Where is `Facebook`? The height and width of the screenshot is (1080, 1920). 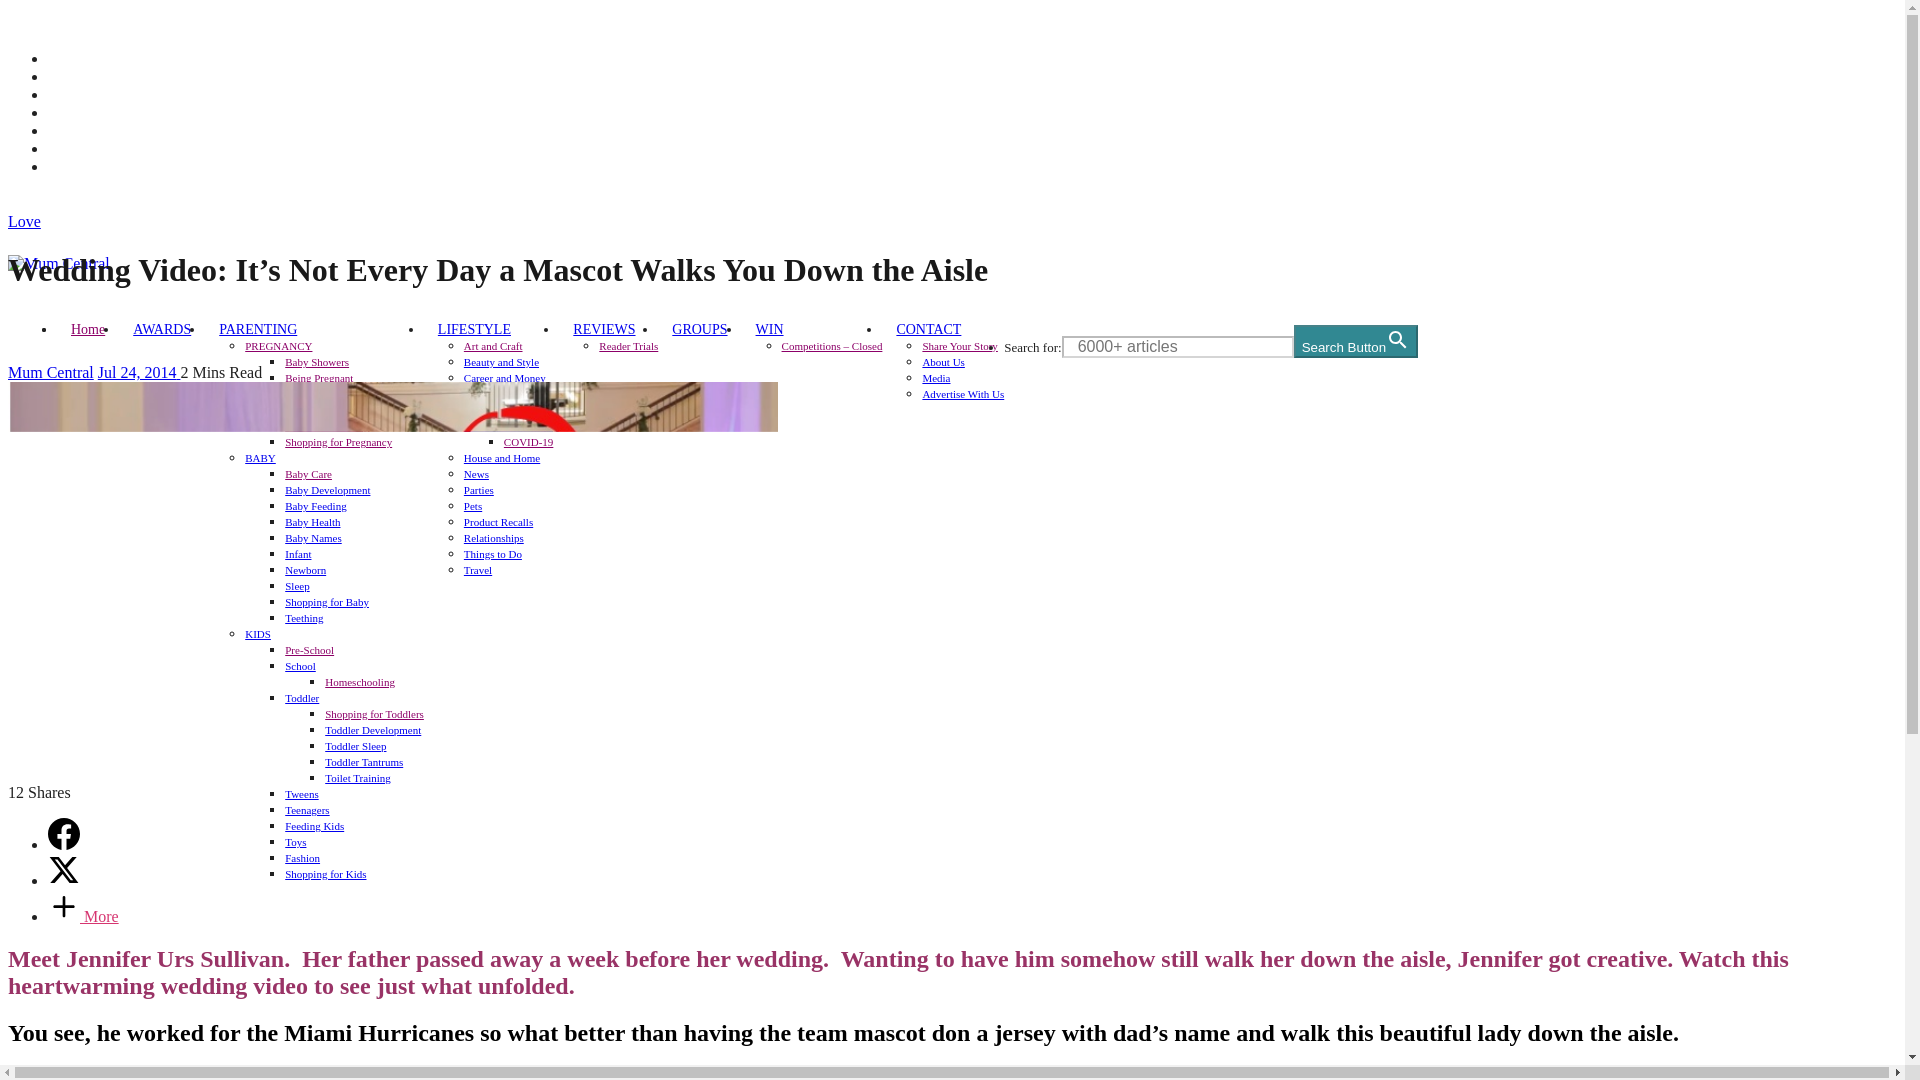 Facebook is located at coordinates (78, 58).